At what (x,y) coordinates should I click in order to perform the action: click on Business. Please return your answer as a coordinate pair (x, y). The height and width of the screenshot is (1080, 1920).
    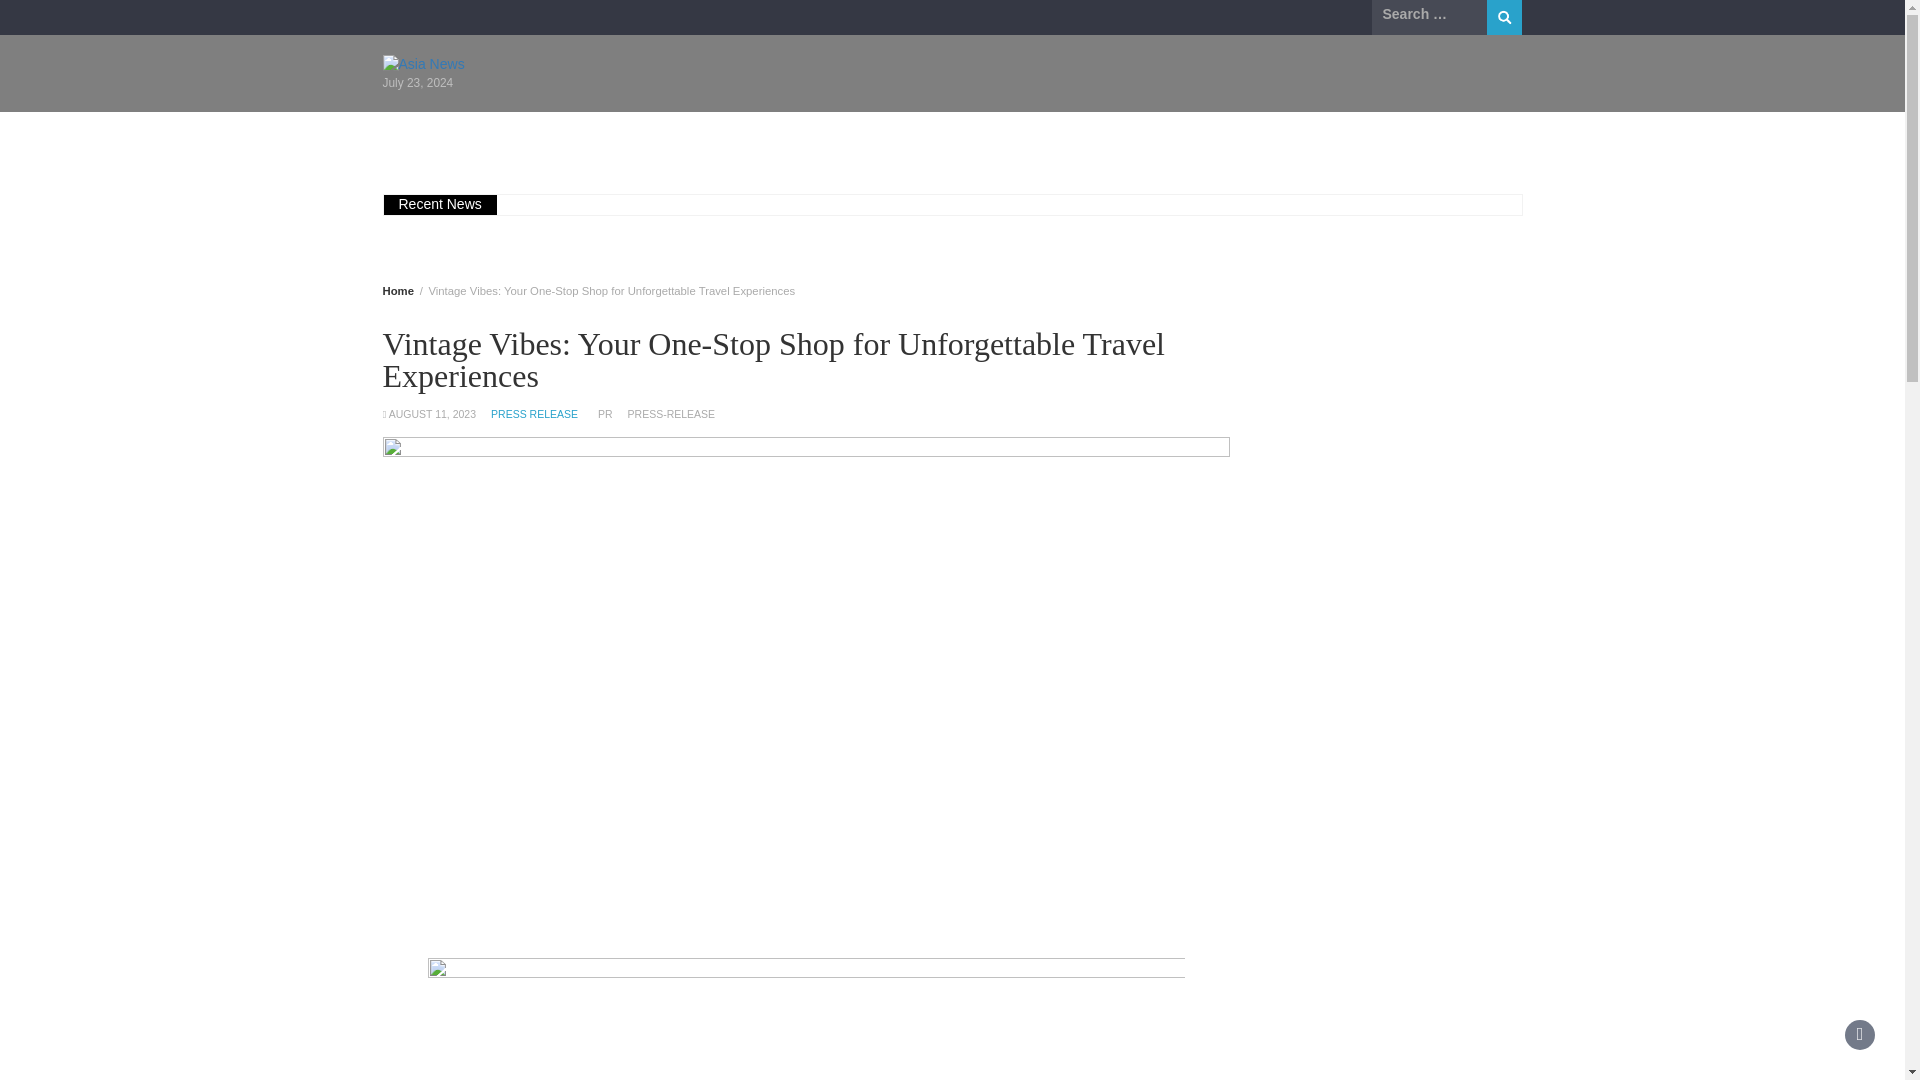
    Looking at the image, I should click on (520, 139).